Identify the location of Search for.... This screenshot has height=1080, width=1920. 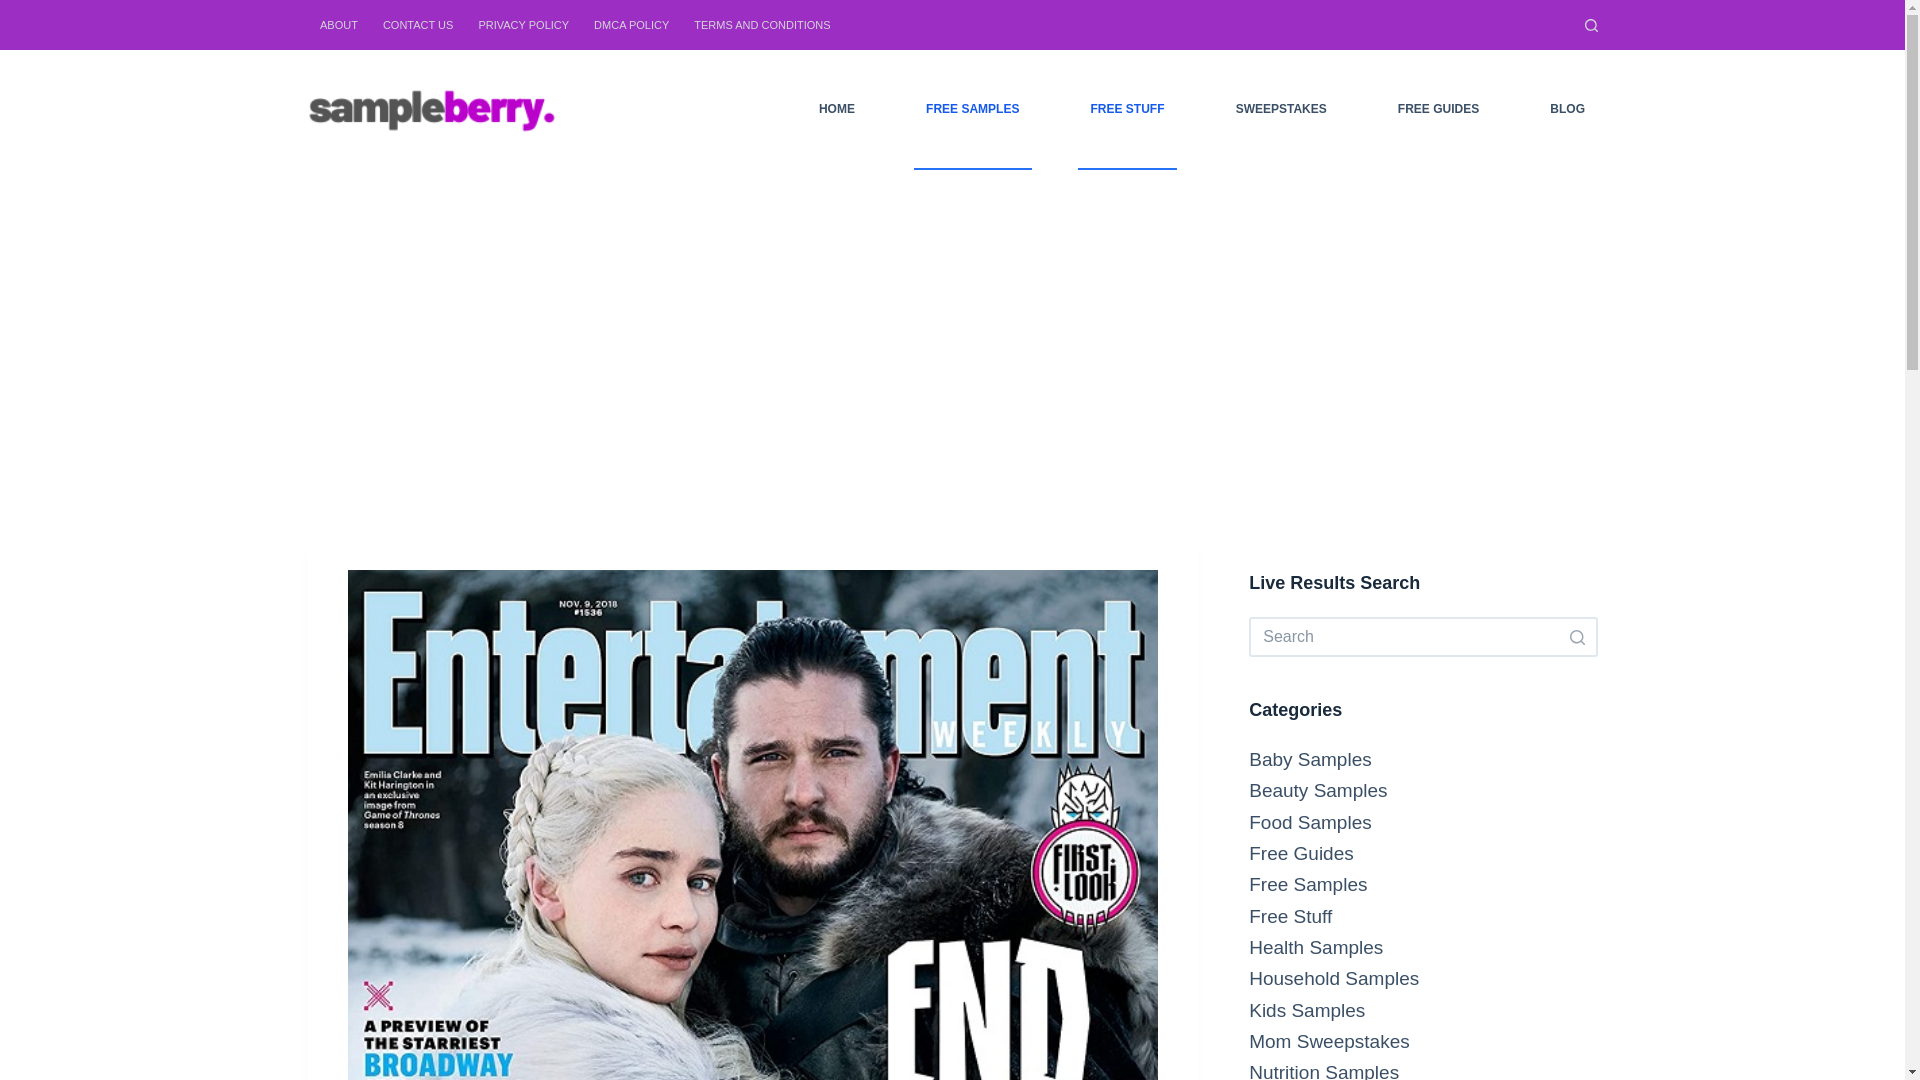
(1423, 636).